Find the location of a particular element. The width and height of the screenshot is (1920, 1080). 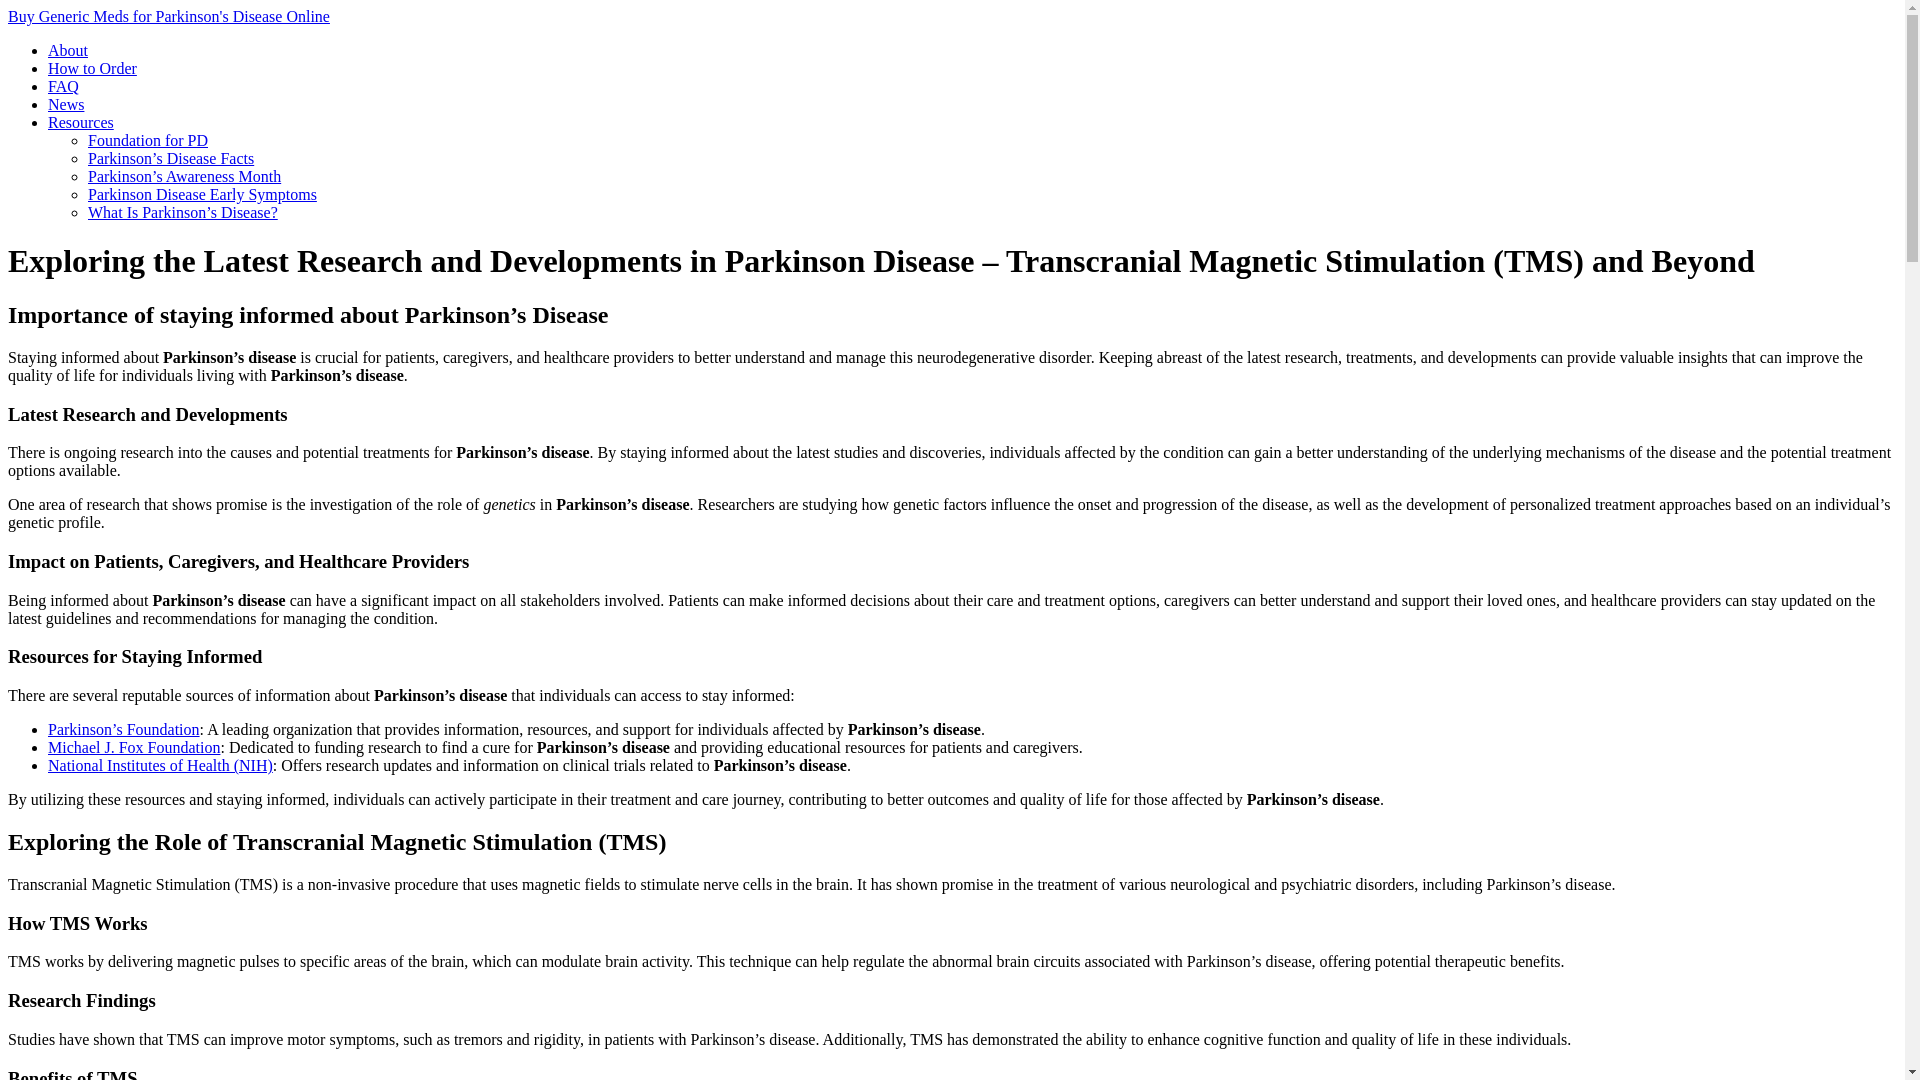

FAQ is located at coordinates (63, 86).